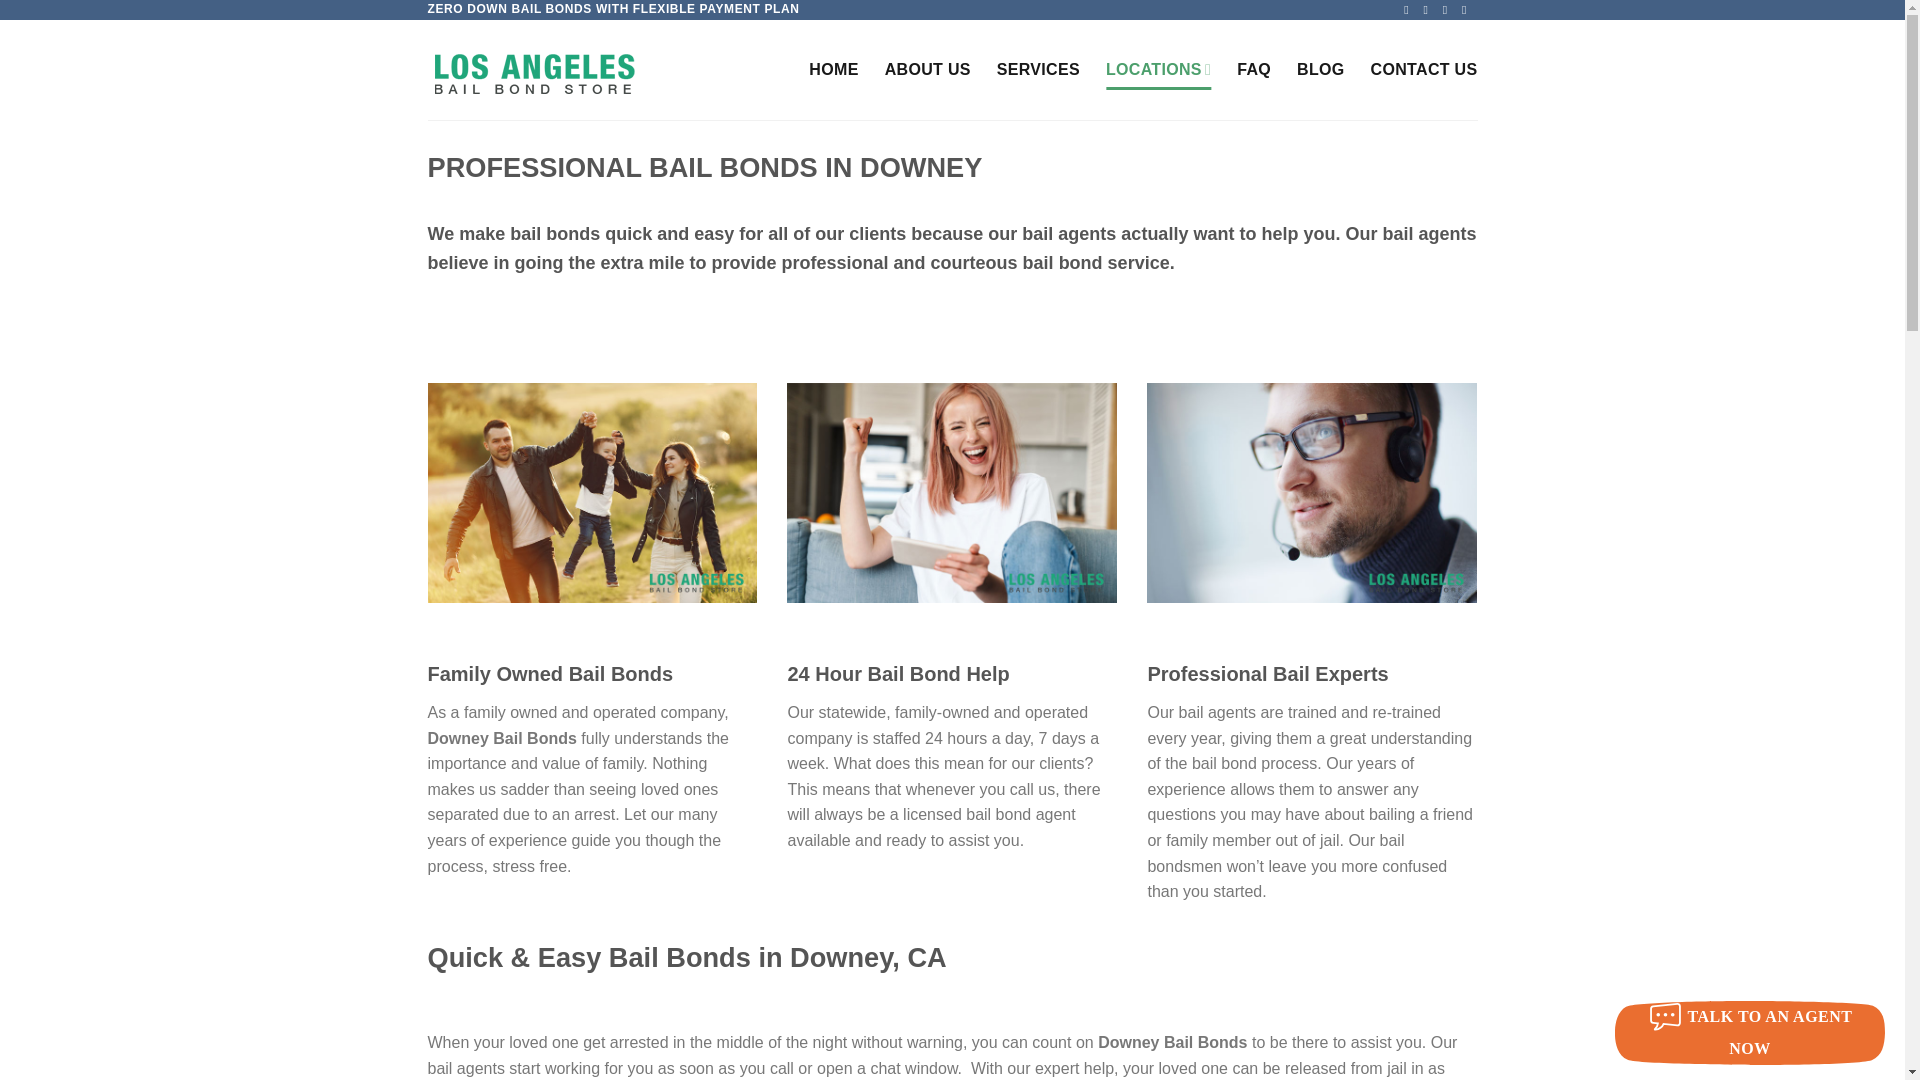 The image size is (1920, 1080). Describe the element at coordinates (586, 70) in the screenshot. I see `LOS ANGELES BAIL BOND STORE - No Down Payment Bail Bonds` at that location.